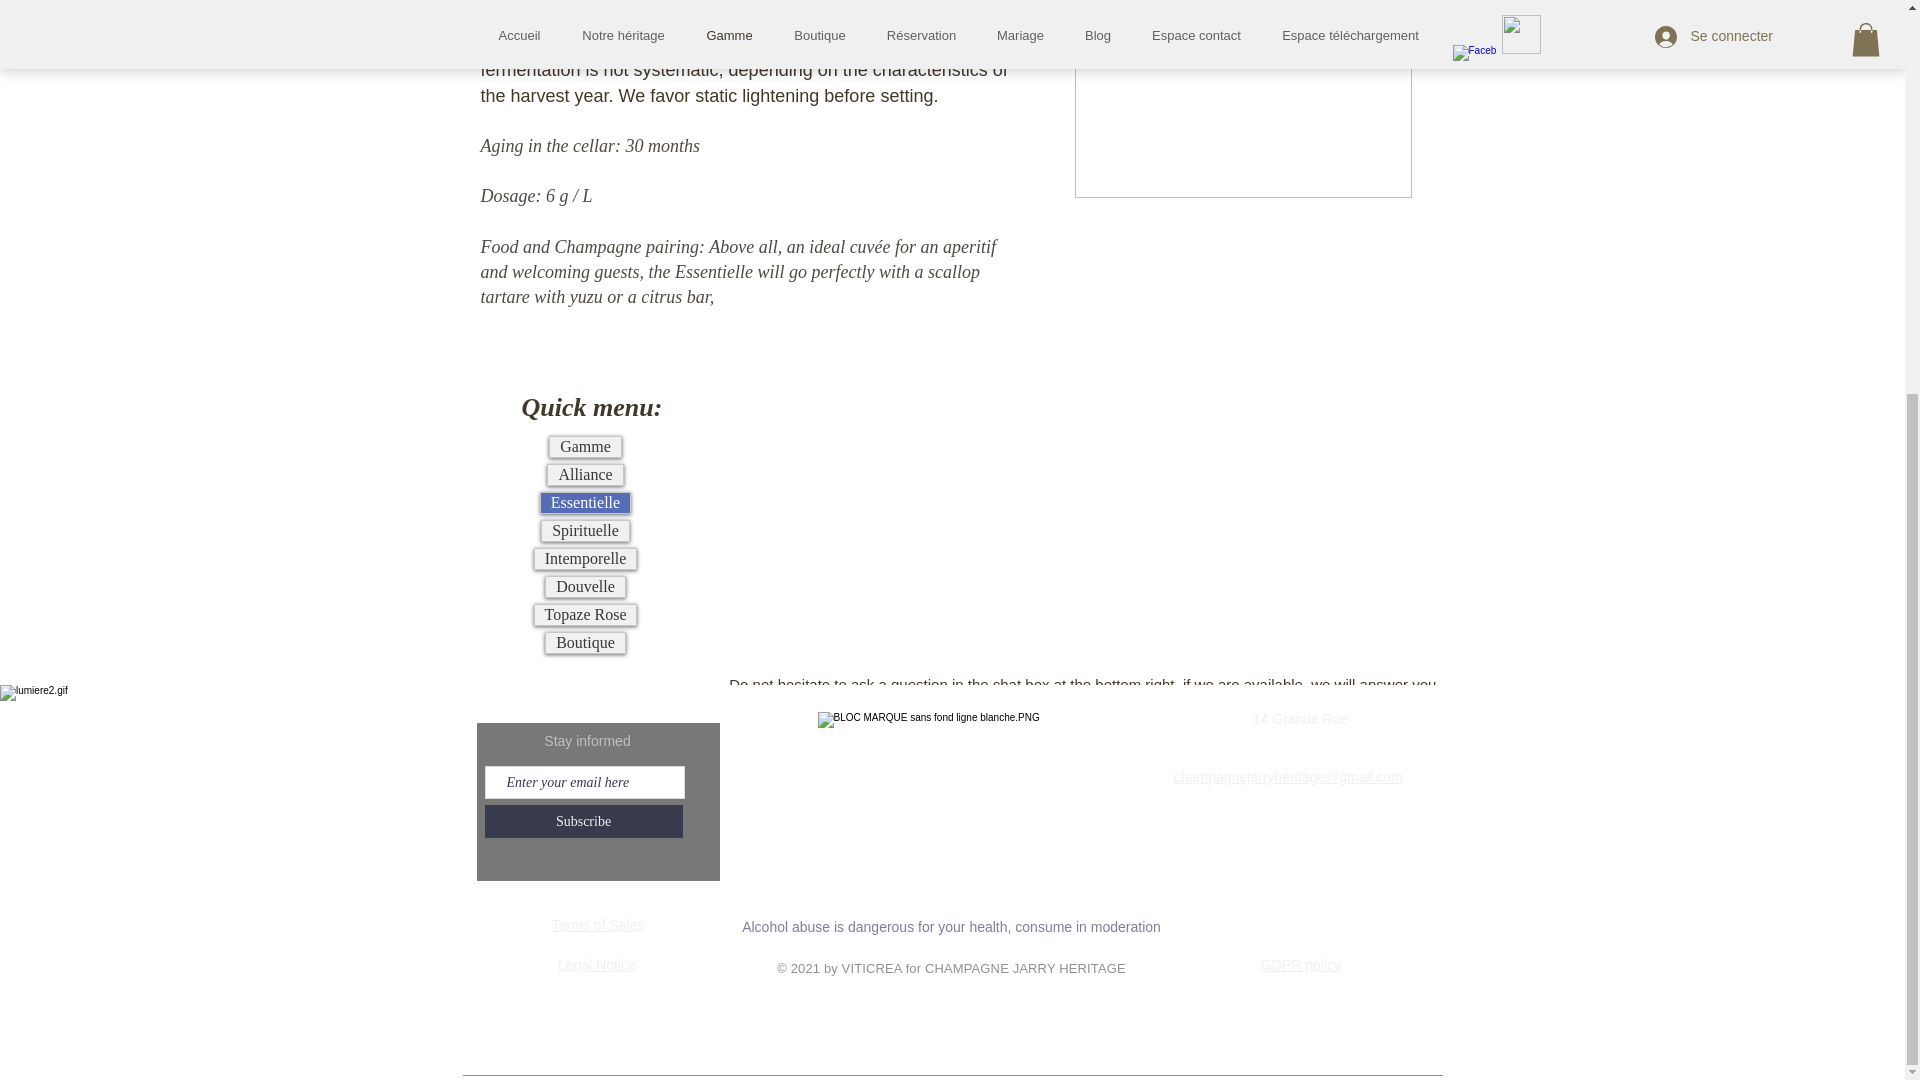 This screenshot has width=1920, height=1080. What do you see at coordinates (586, 614) in the screenshot?
I see `Topaze Rose` at bounding box center [586, 614].